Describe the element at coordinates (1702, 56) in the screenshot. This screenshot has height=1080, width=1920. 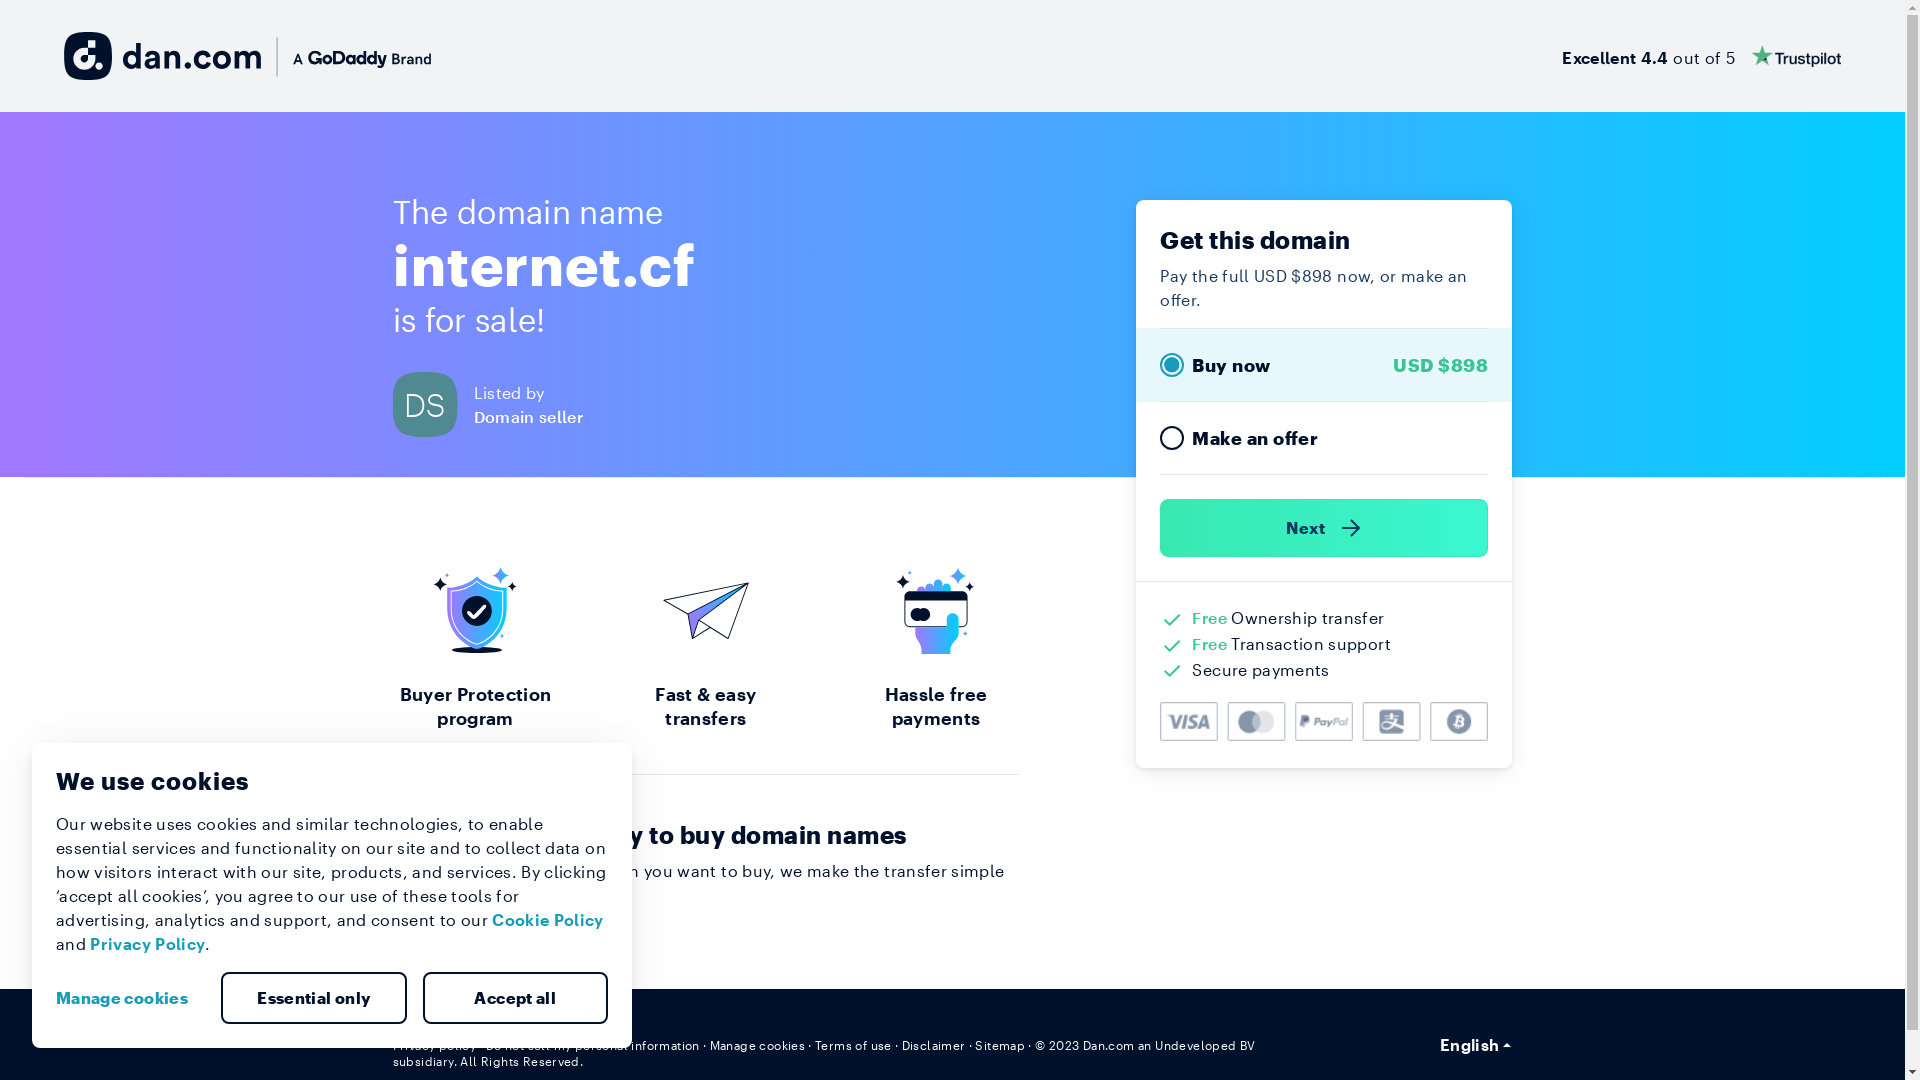
I see `Excellent 4.4 out of 5` at that location.